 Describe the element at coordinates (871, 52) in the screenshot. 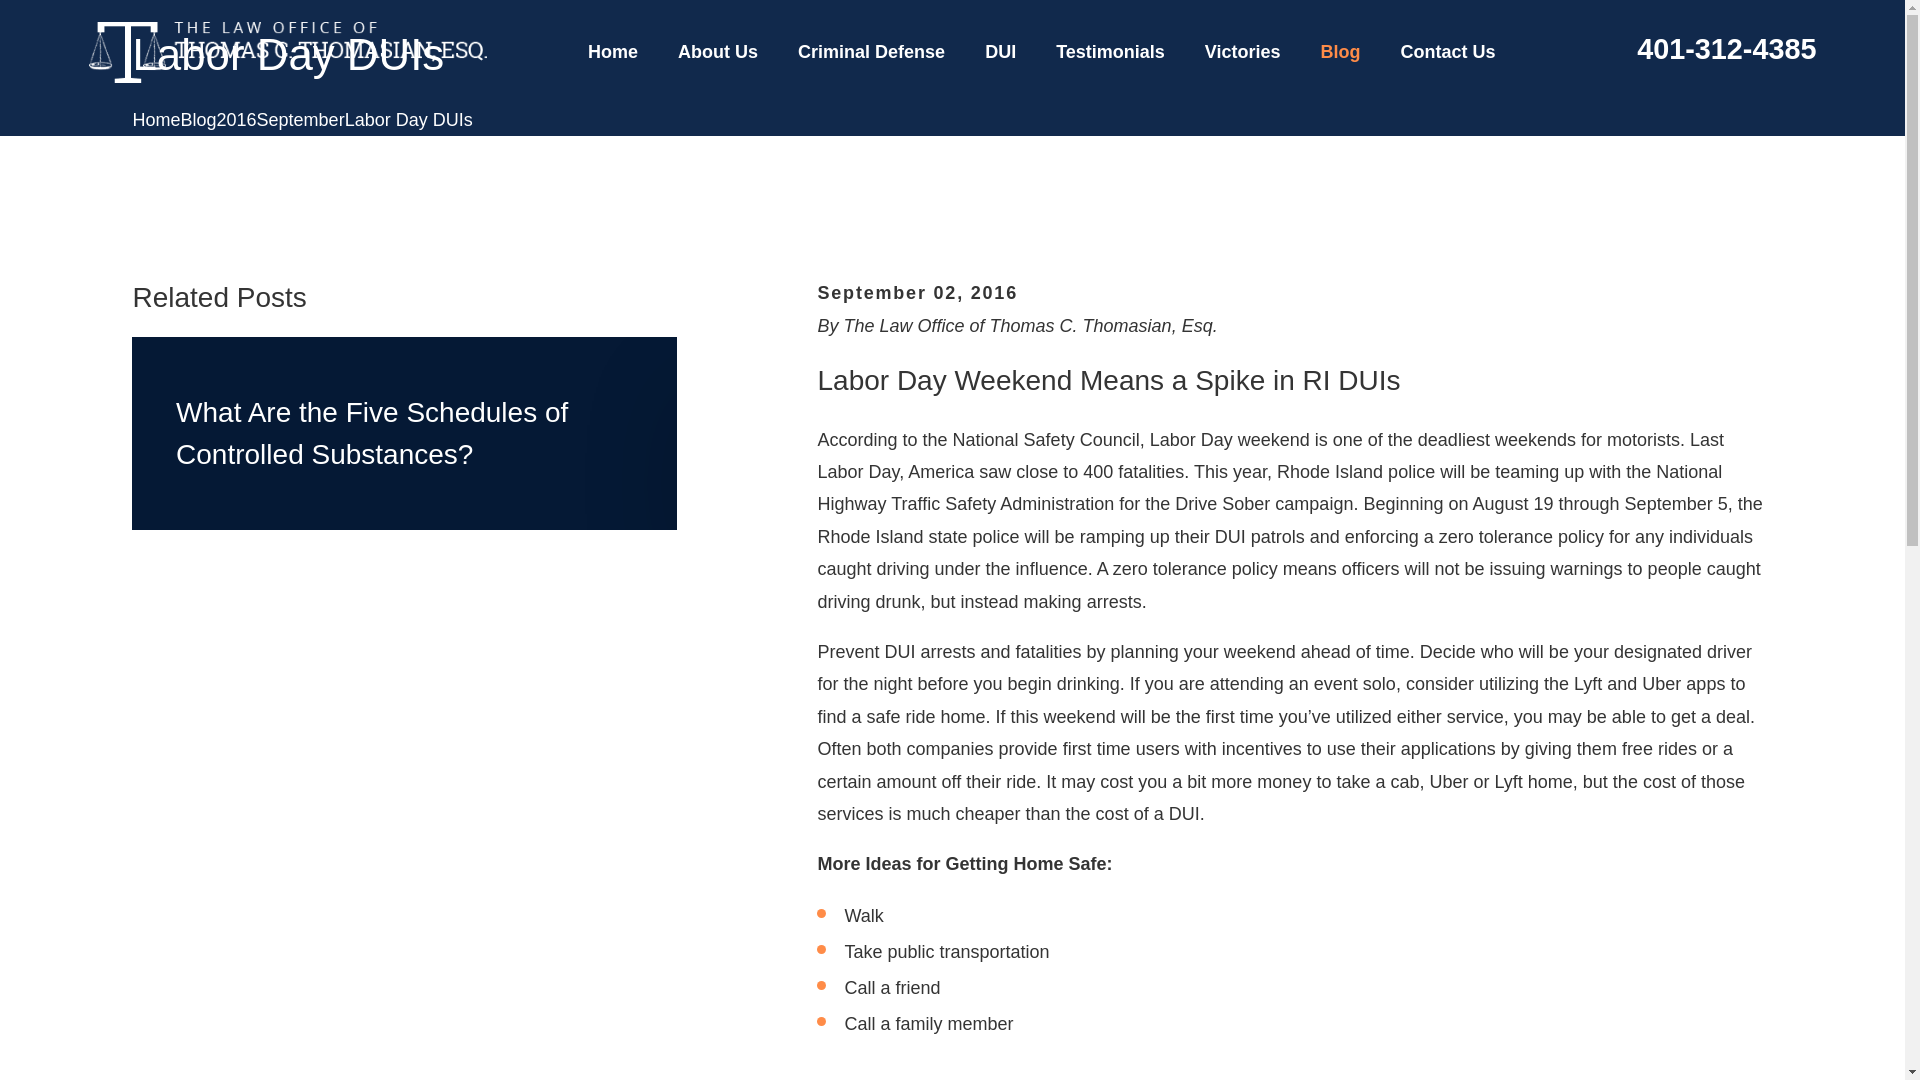

I see `Criminal Defense` at that location.